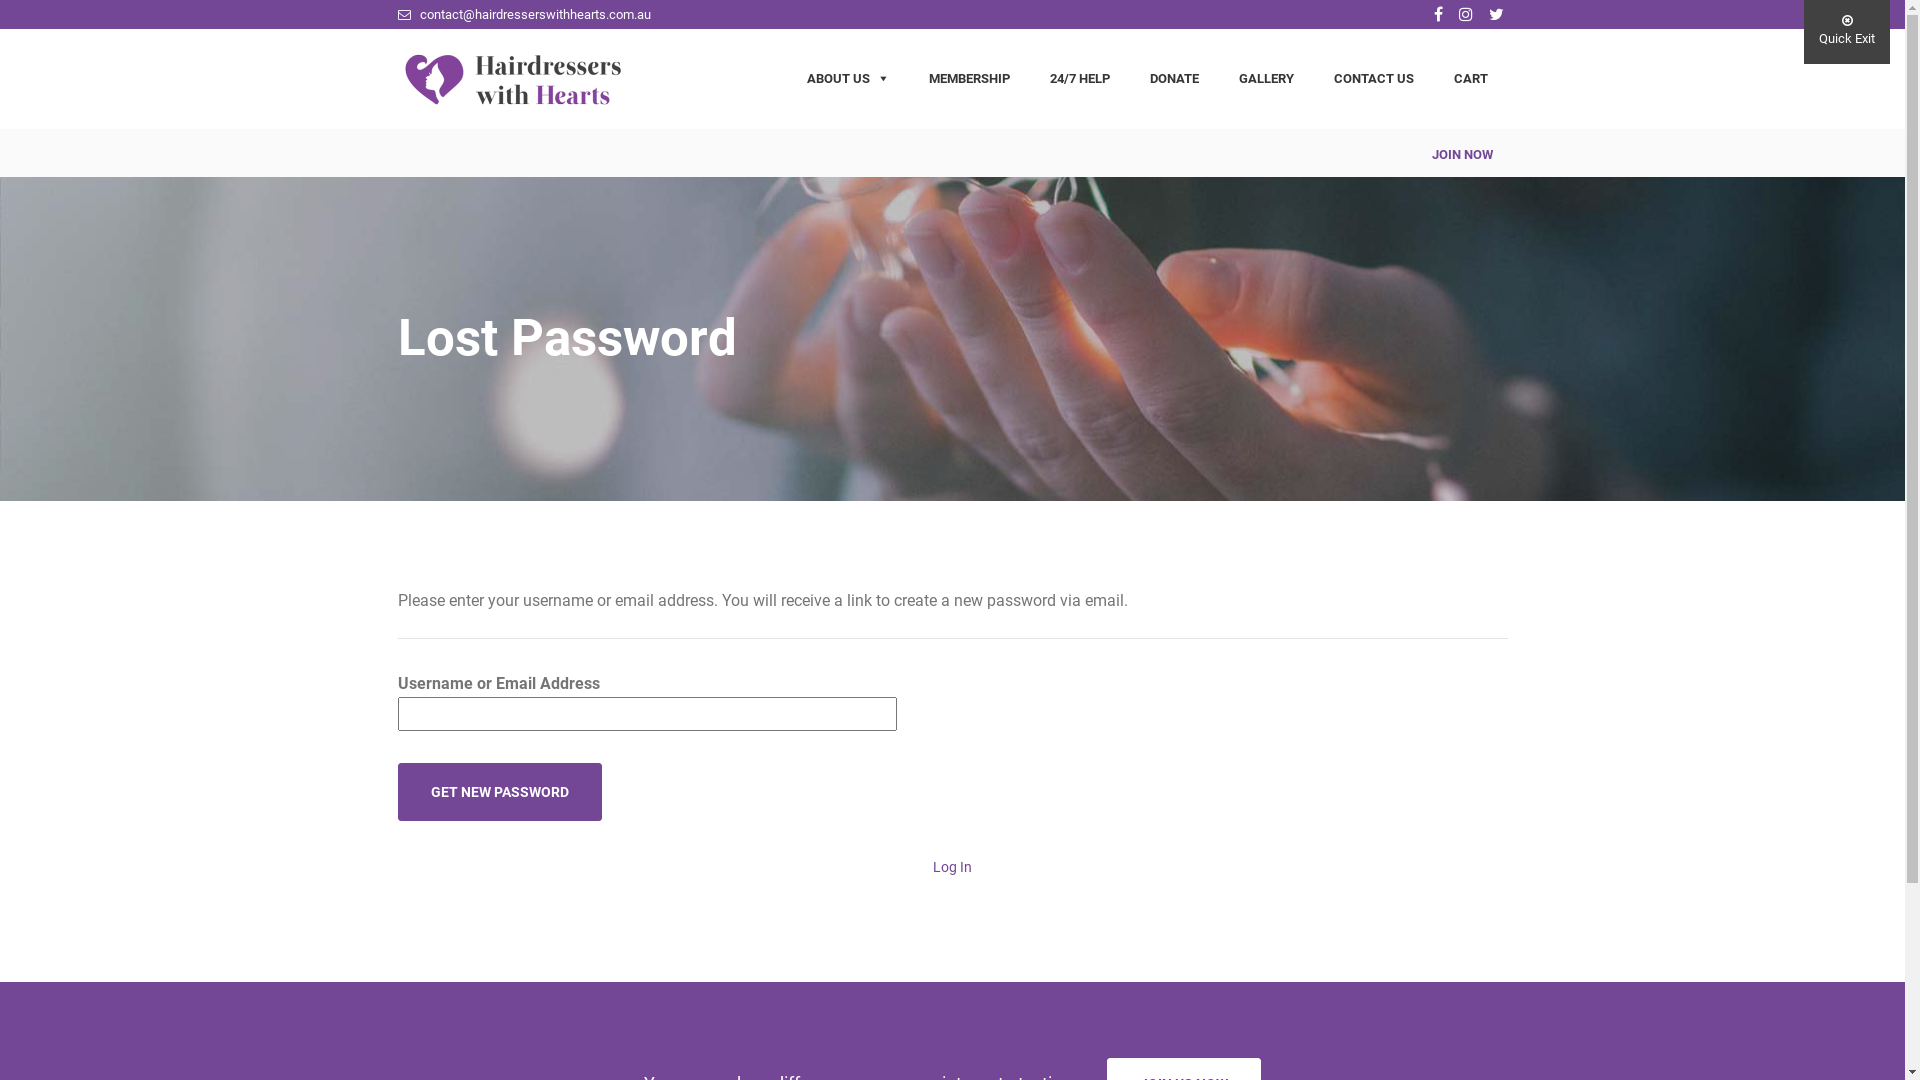 The image size is (1920, 1080). What do you see at coordinates (1847, 32) in the screenshot?
I see `Quick Exit` at bounding box center [1847, 32].